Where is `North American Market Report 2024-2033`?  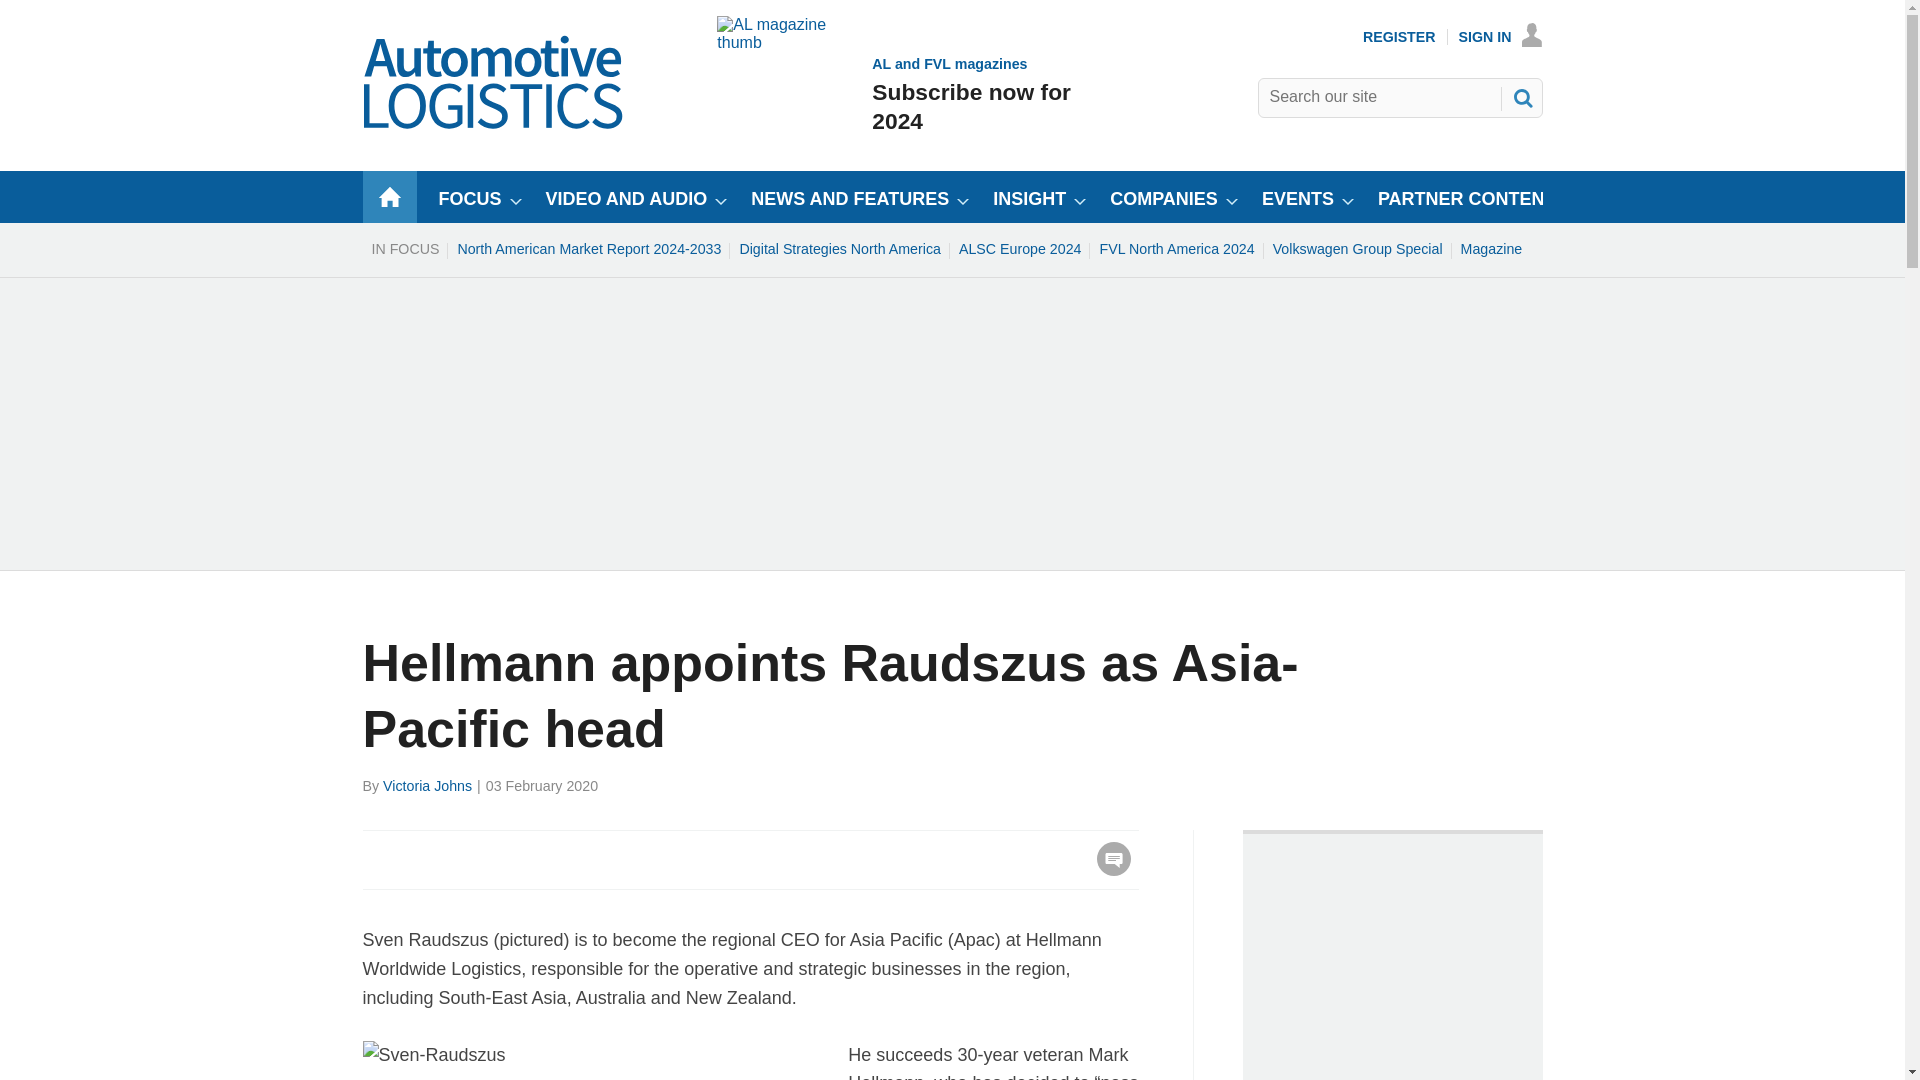 North American Market Report 2024-2033 is located at coordinates (588, 248).